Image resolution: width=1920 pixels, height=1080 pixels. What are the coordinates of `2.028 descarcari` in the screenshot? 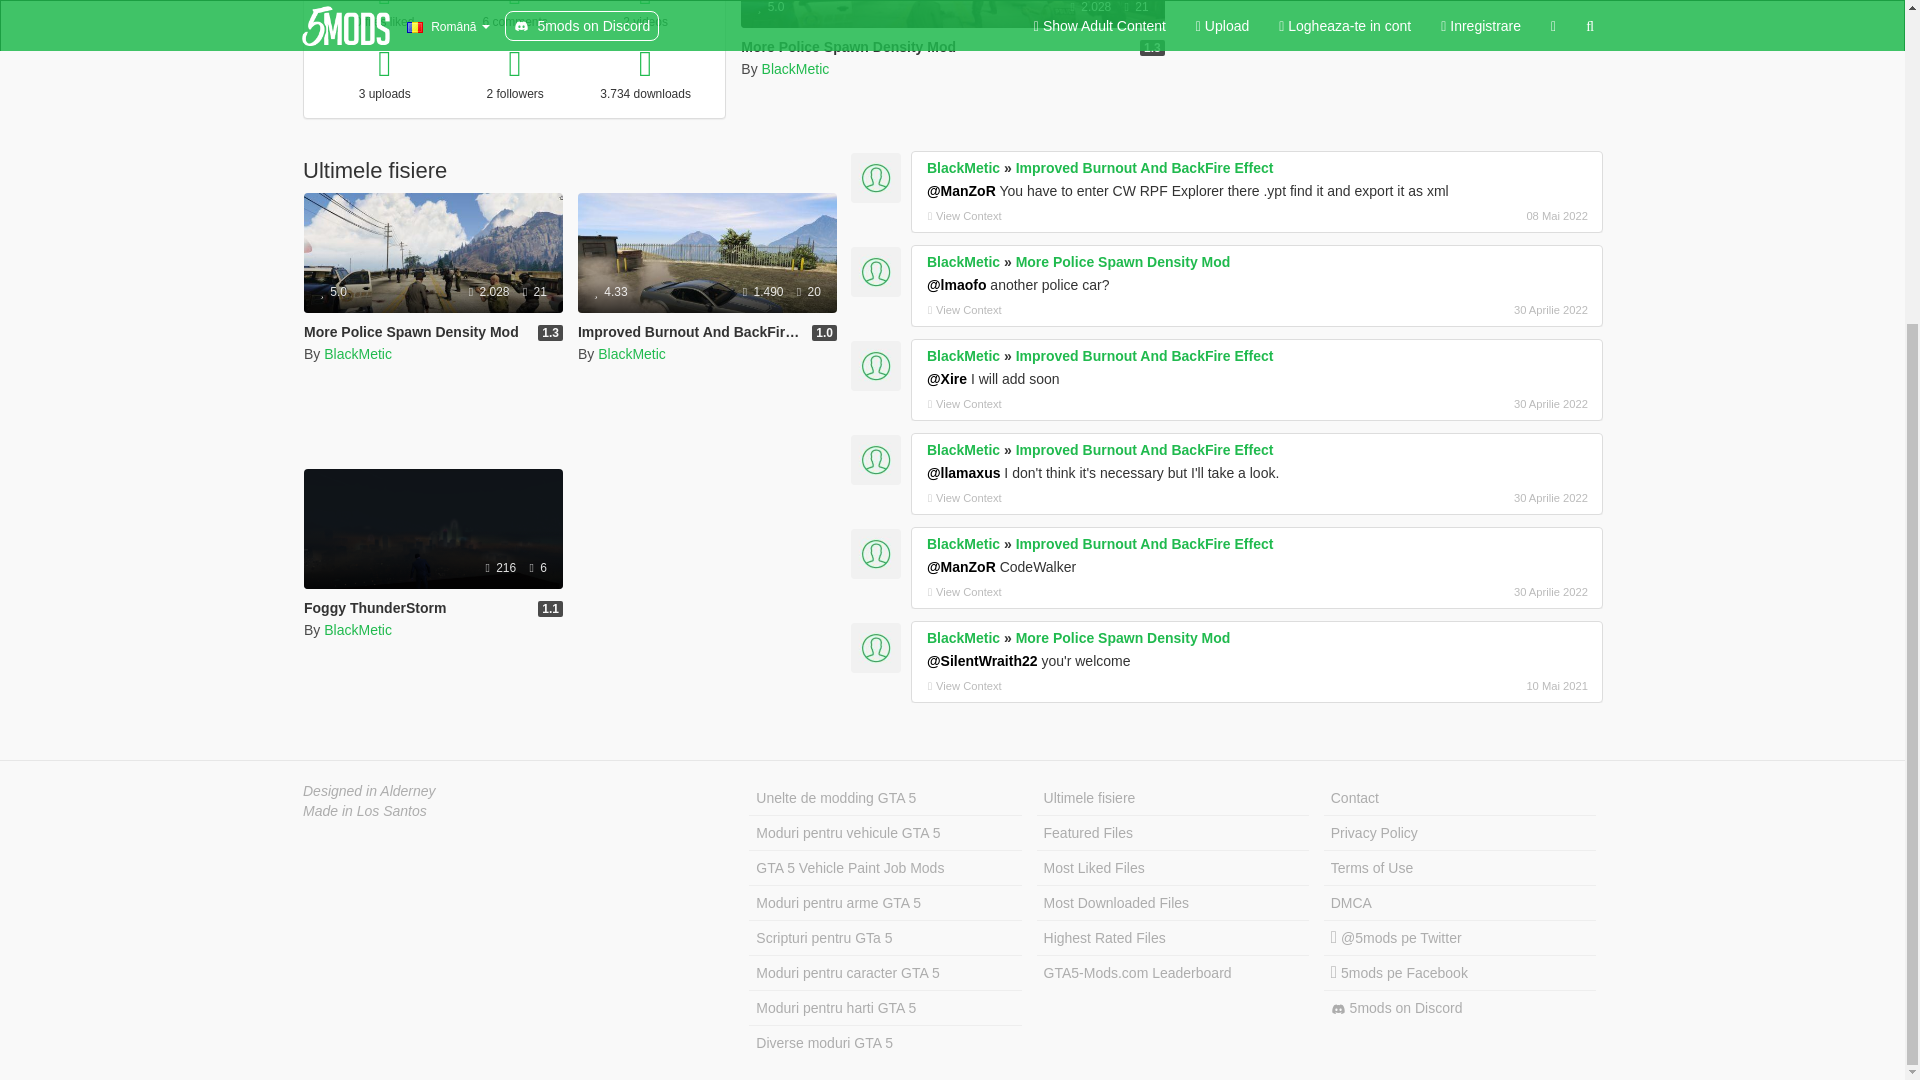 It's located at (490, 292).